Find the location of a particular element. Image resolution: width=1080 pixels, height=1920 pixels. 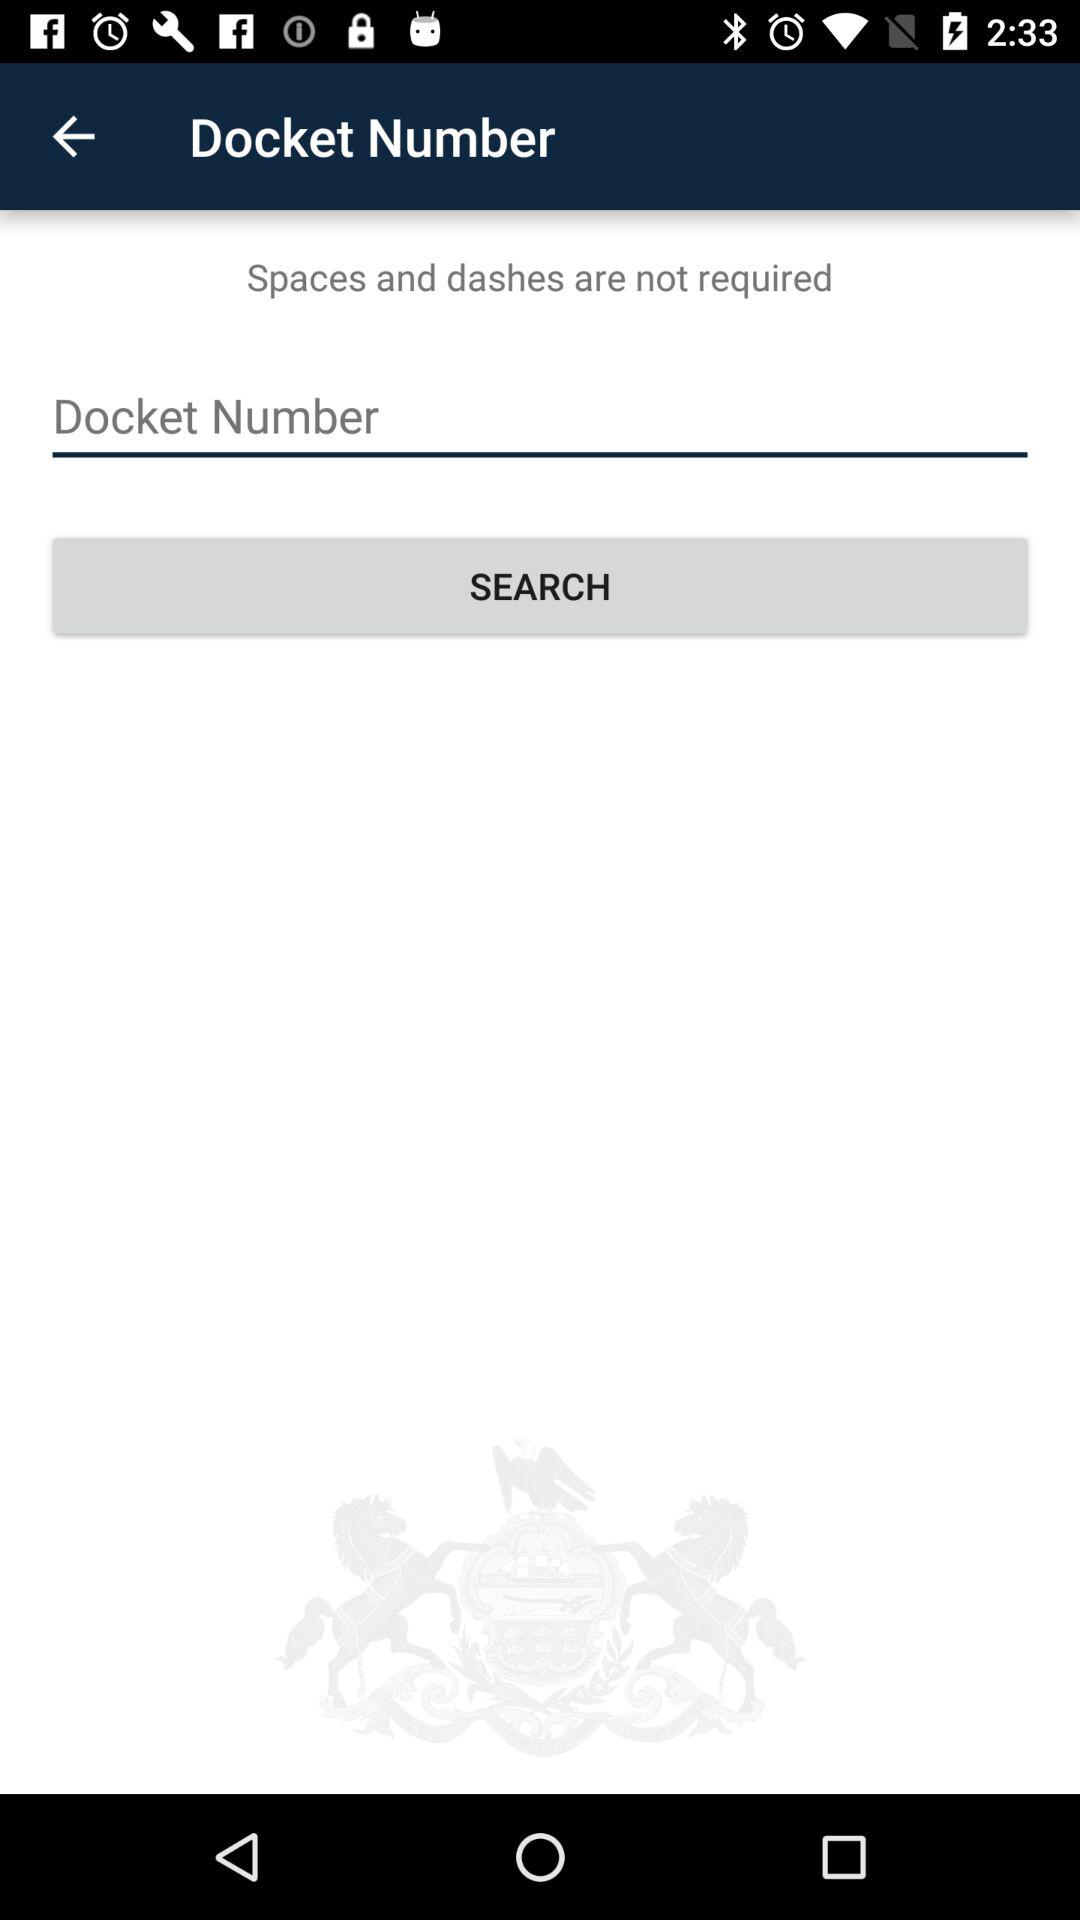

tap the item above the search item is located at coordinates (540, 416).